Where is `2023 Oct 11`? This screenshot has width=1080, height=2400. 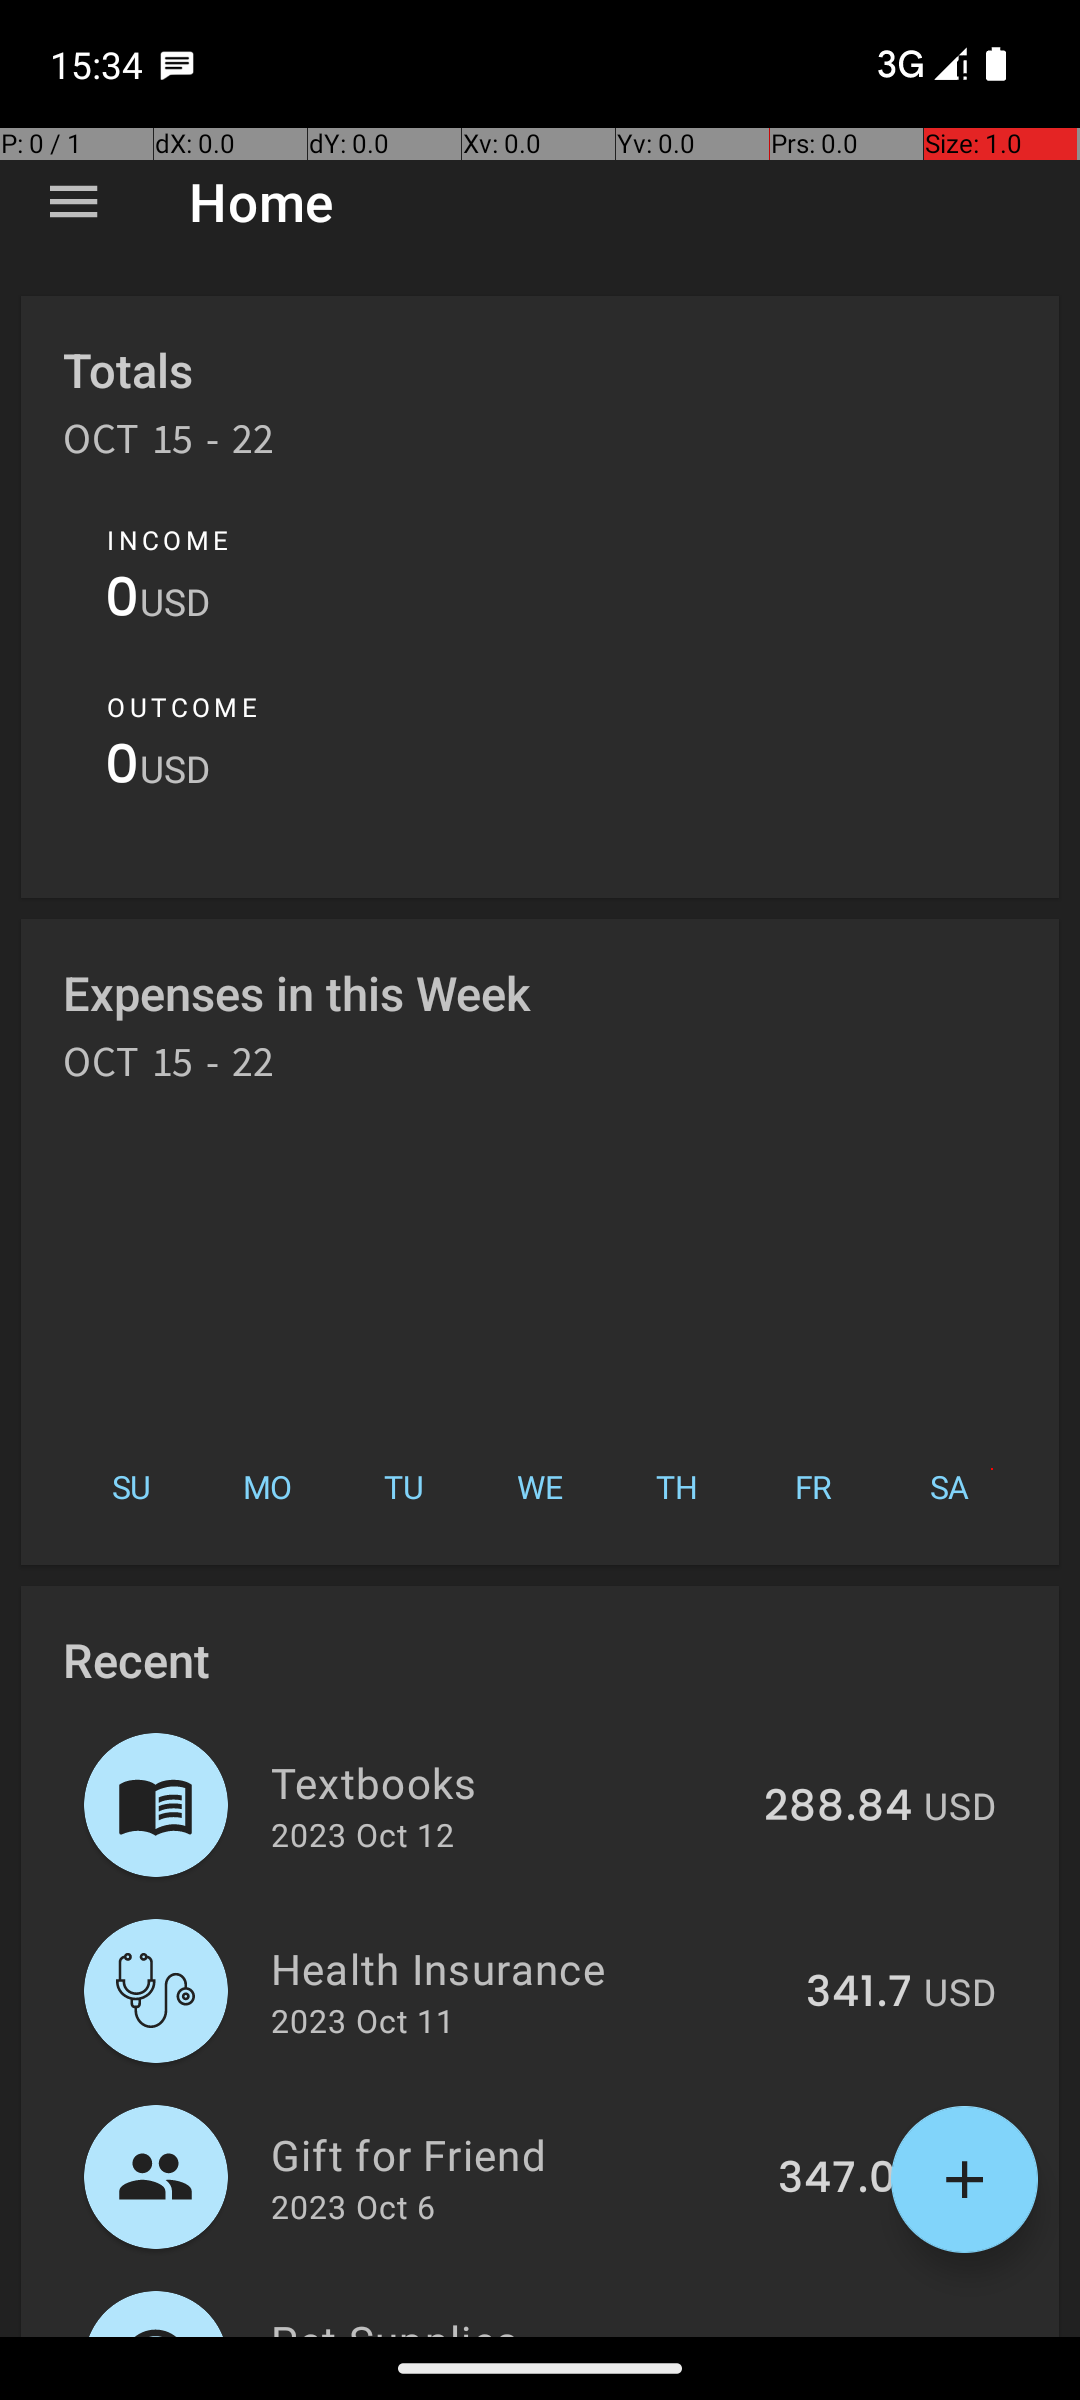 2023 Oct 11 is located at coordinates (362, 2020).